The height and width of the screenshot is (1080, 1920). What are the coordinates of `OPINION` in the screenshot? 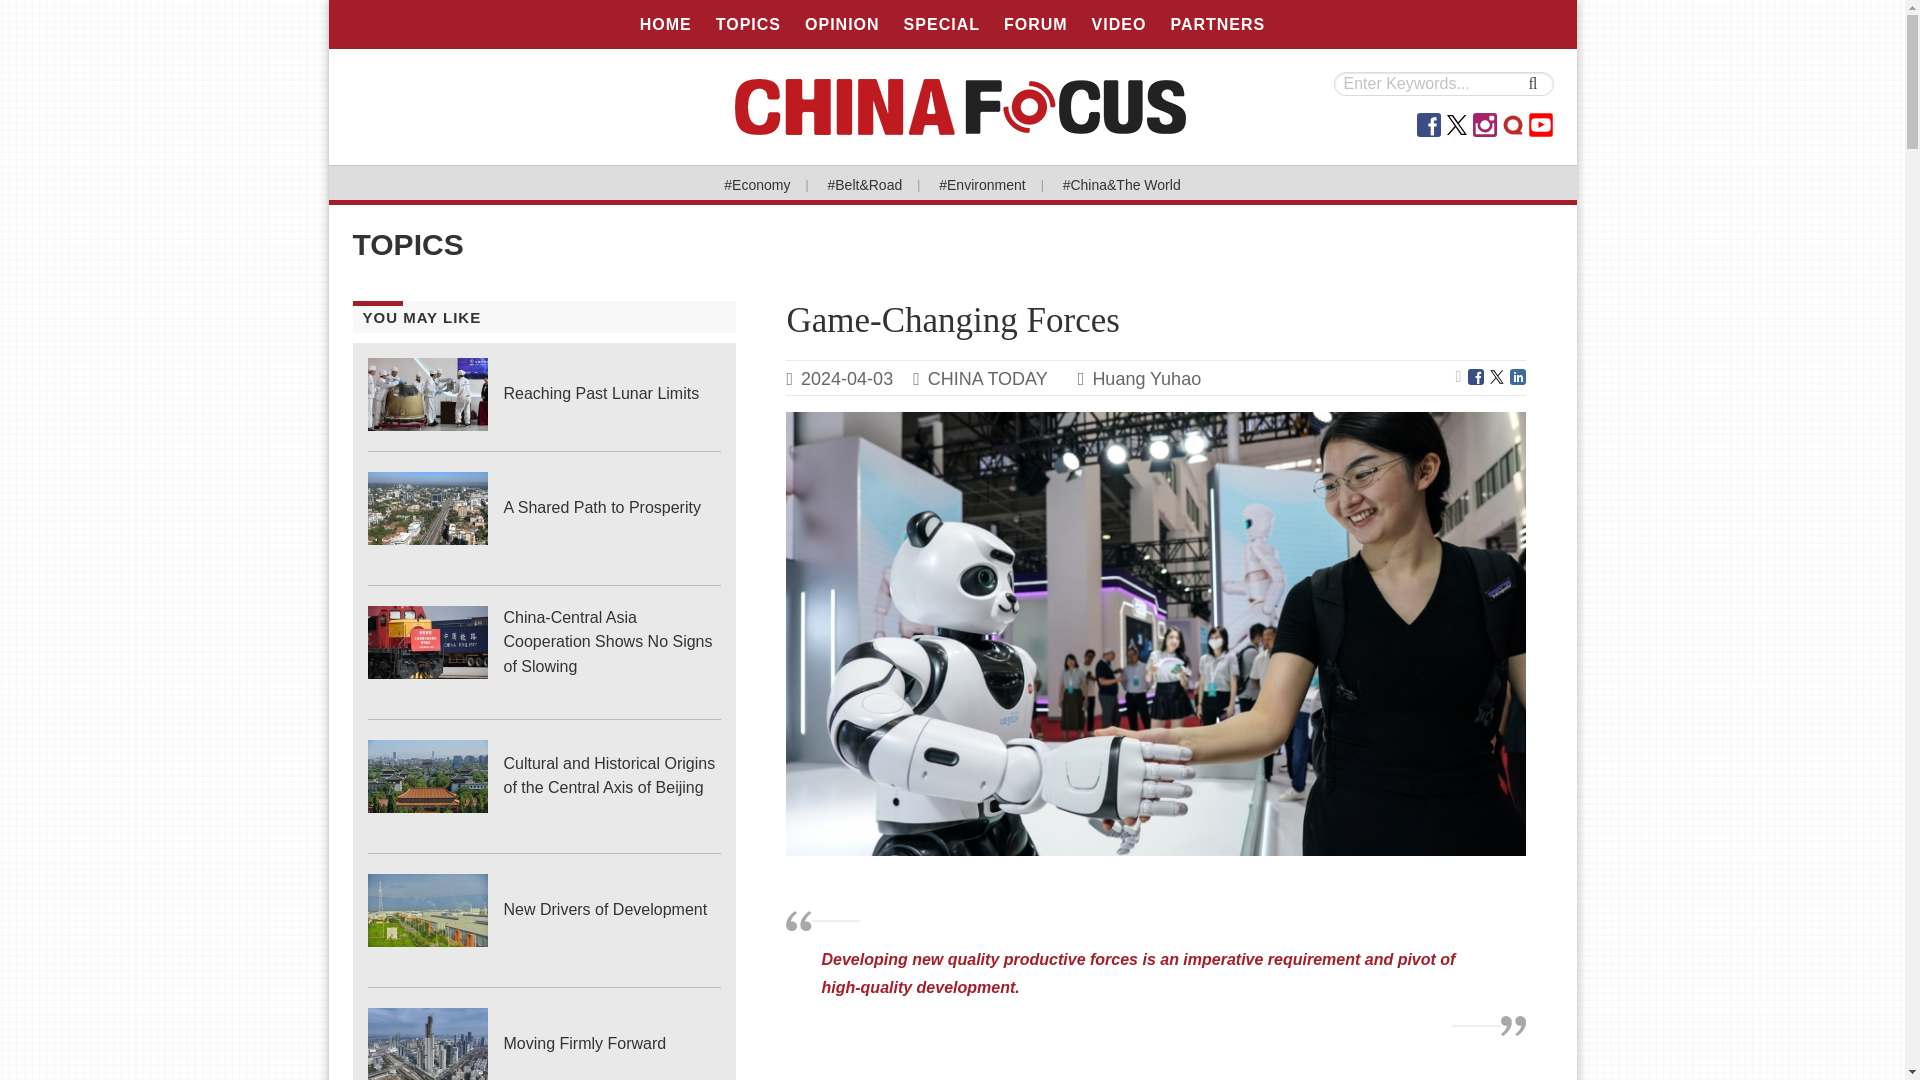 It's located at (842, 24).